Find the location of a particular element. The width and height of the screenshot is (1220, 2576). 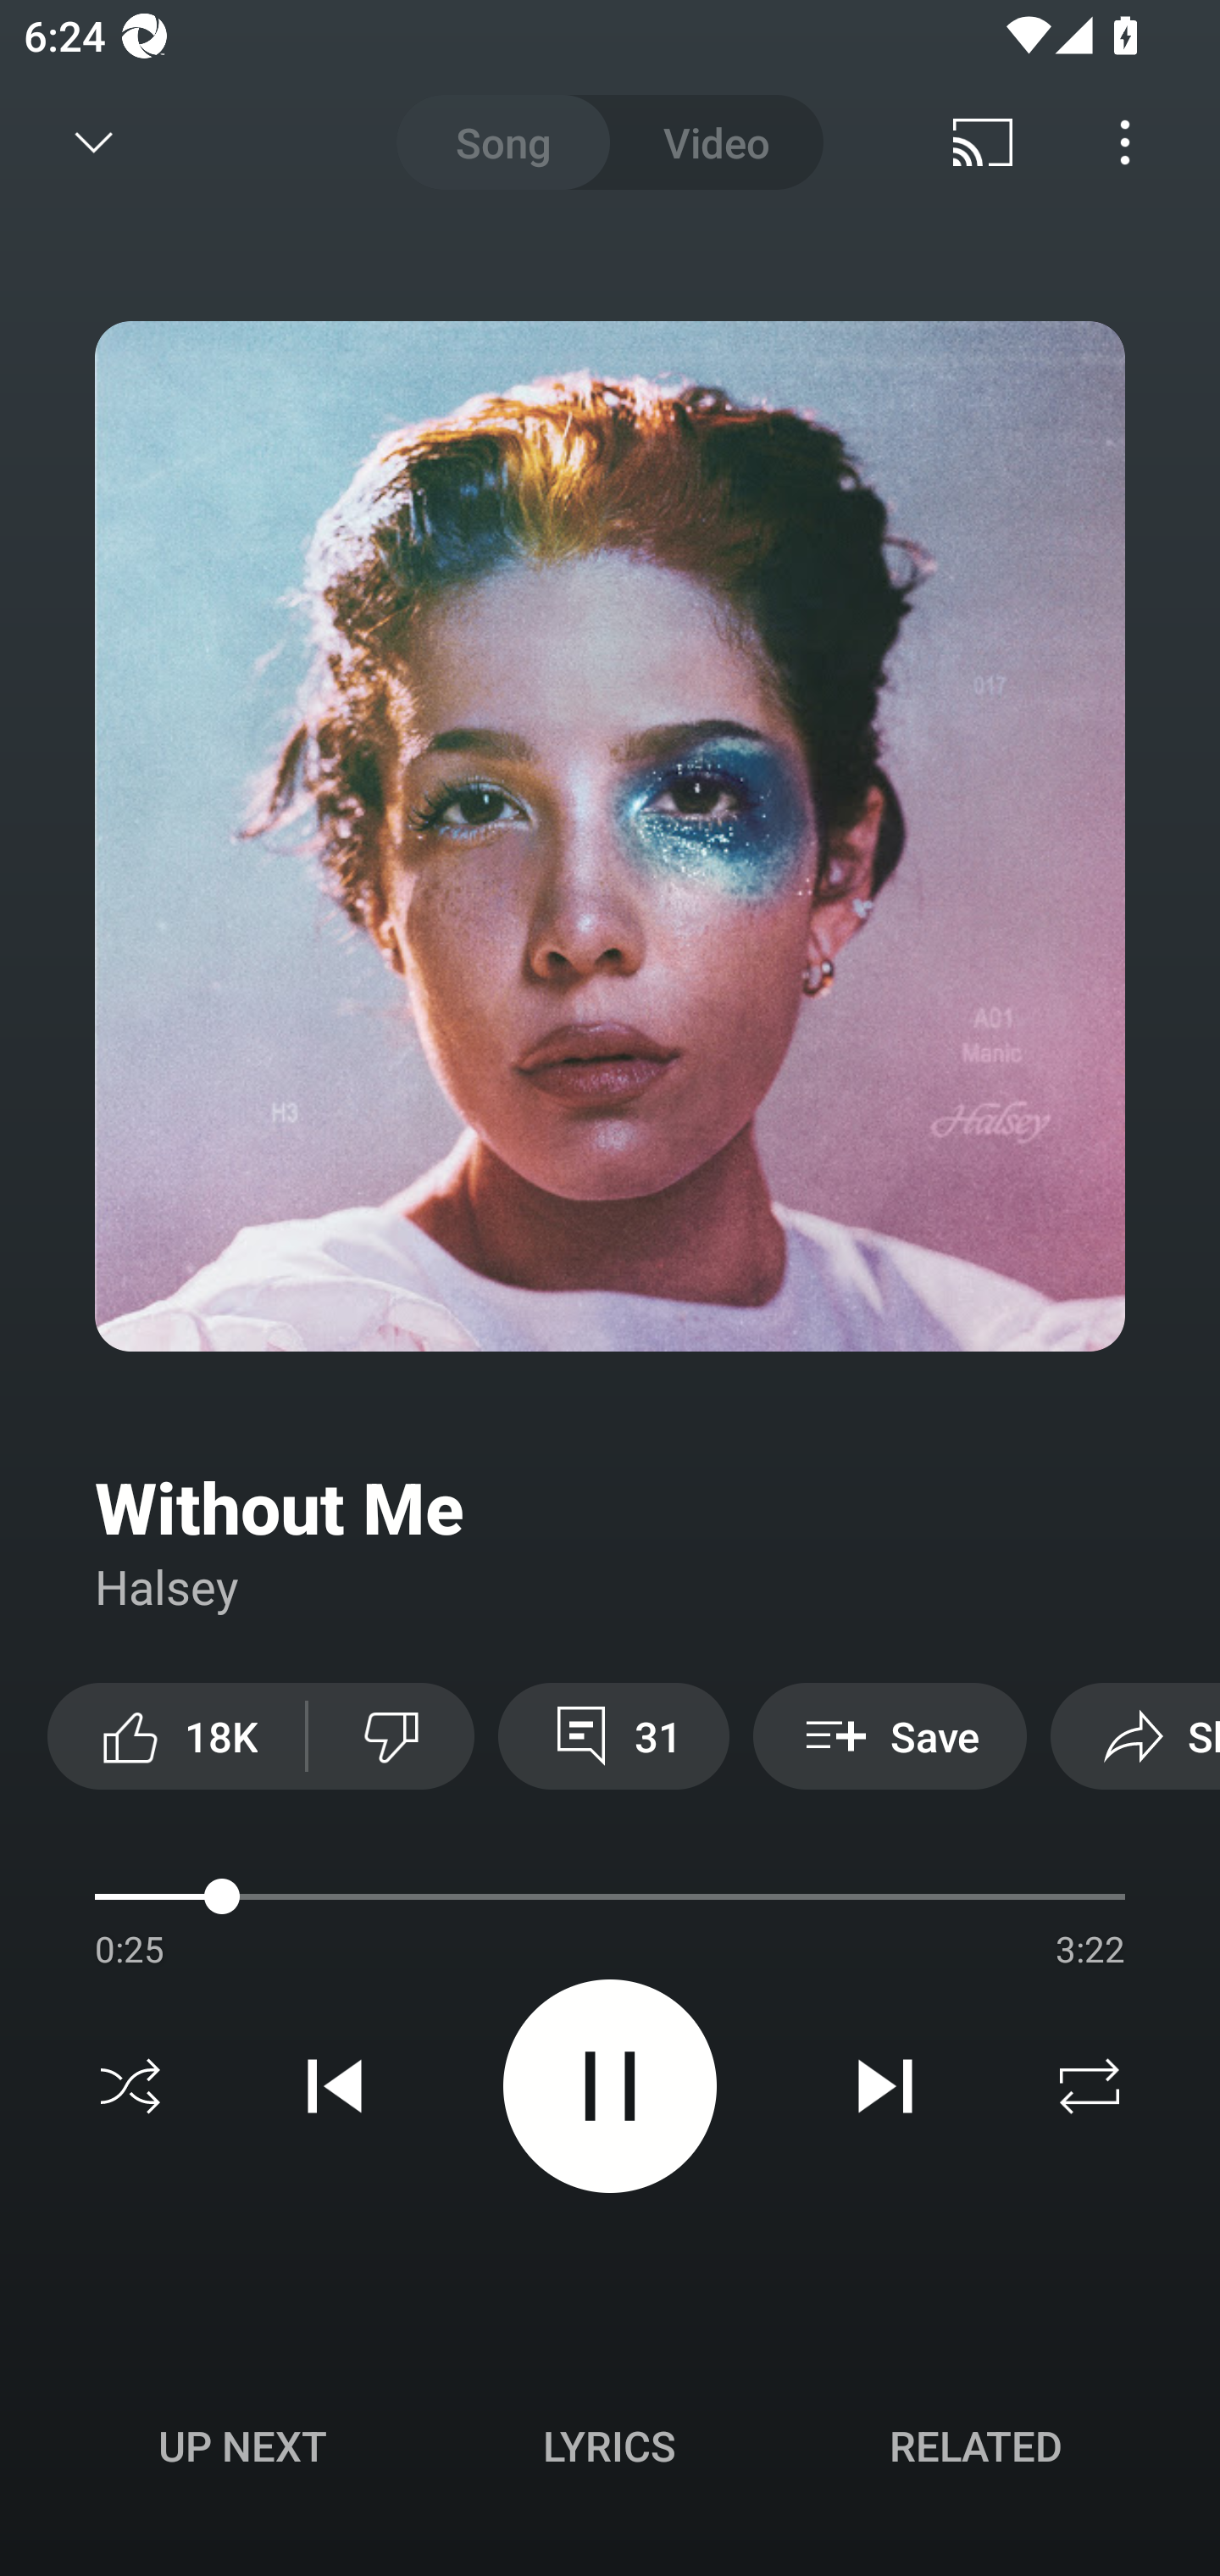

31 View 31 comments is located at coordinates (613, 1735).